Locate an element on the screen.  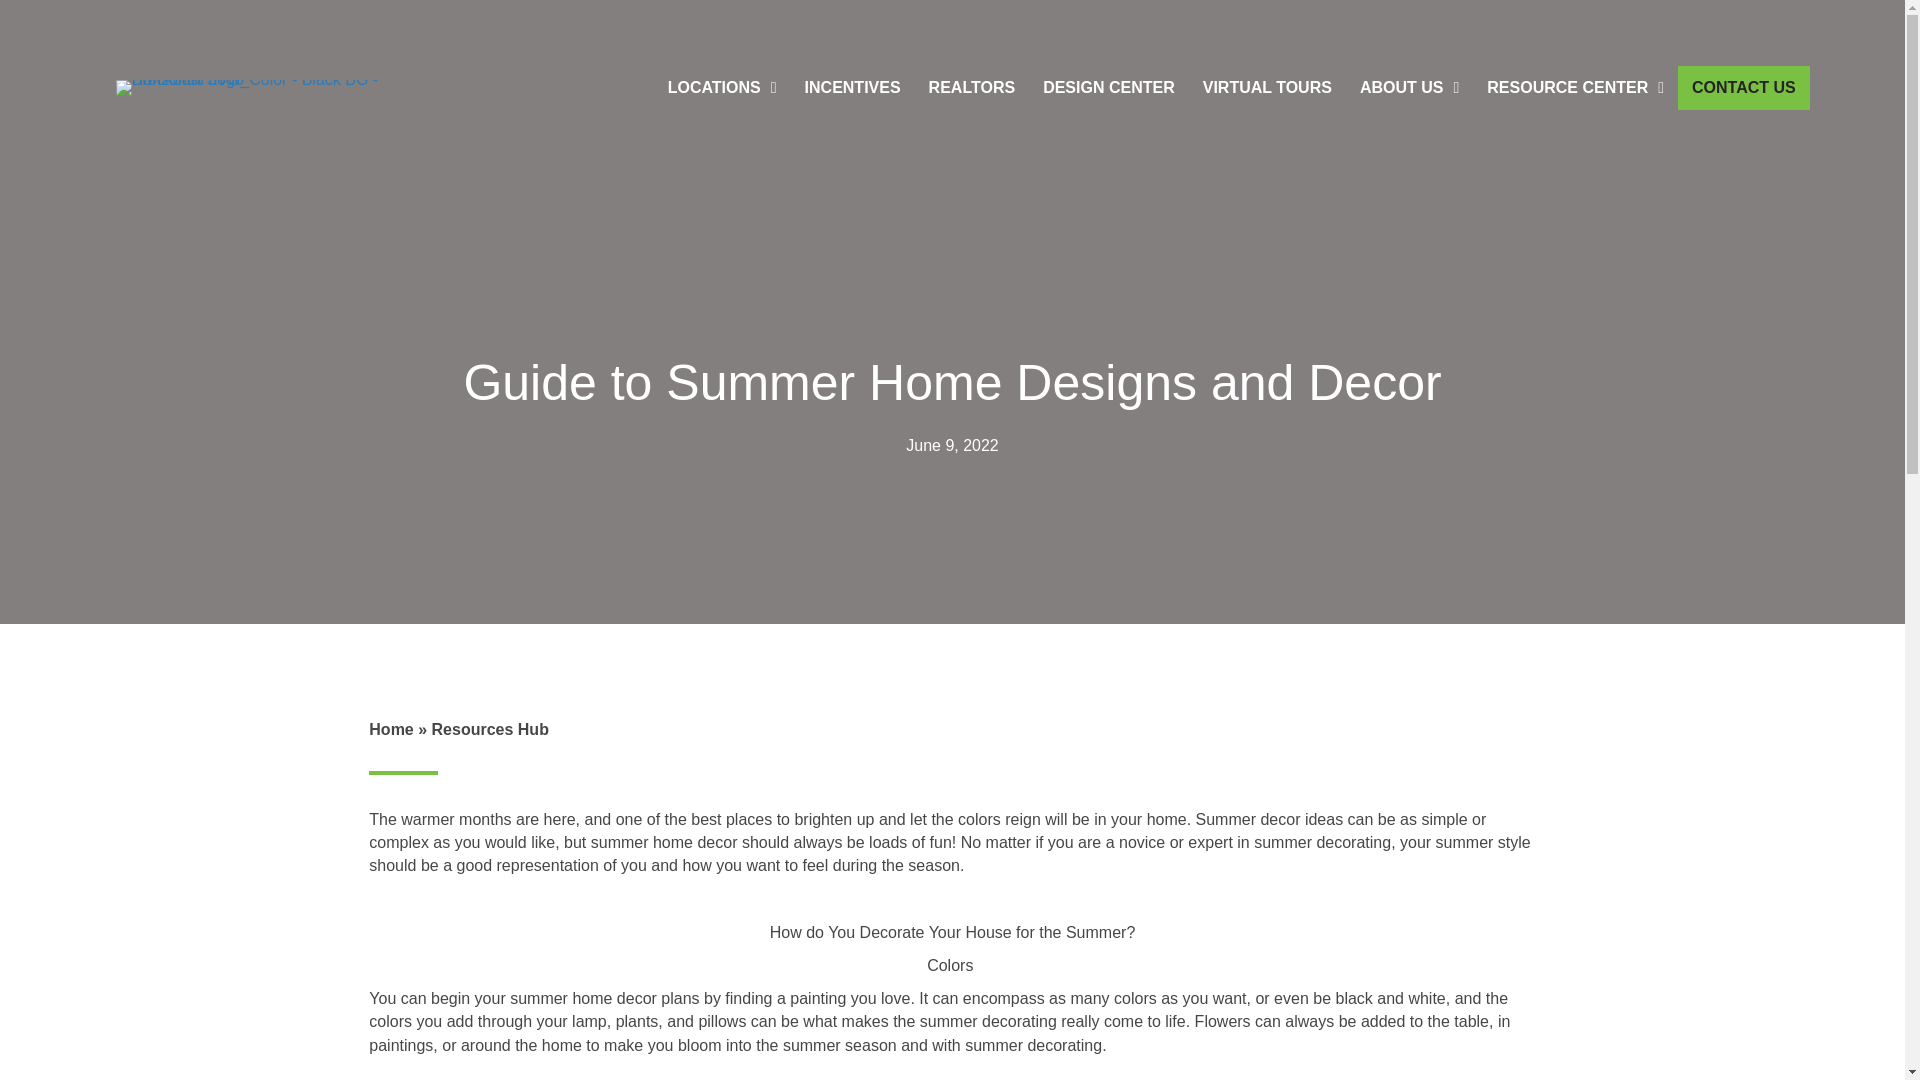
REALTORS is located at coordinates (972, 88).